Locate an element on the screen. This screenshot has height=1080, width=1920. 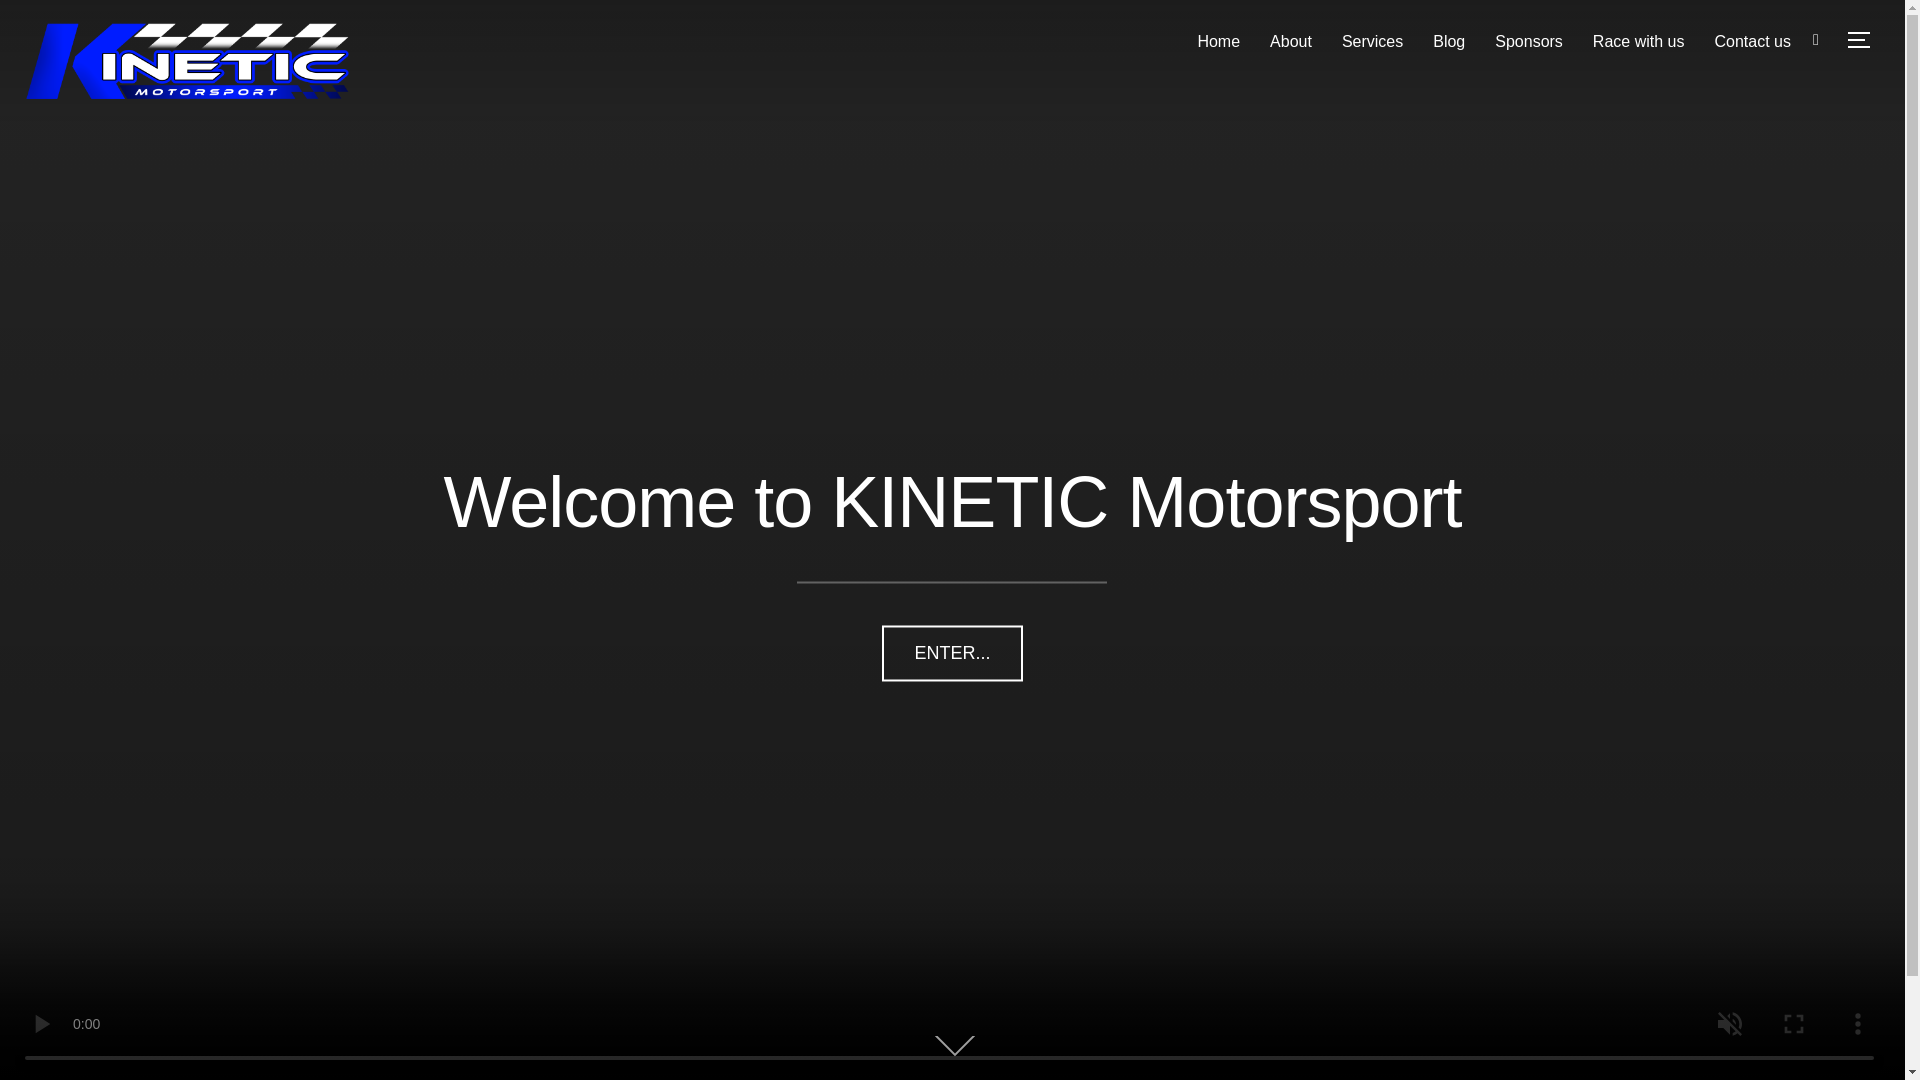
Sponsors is located at coordinates (1528, 41).